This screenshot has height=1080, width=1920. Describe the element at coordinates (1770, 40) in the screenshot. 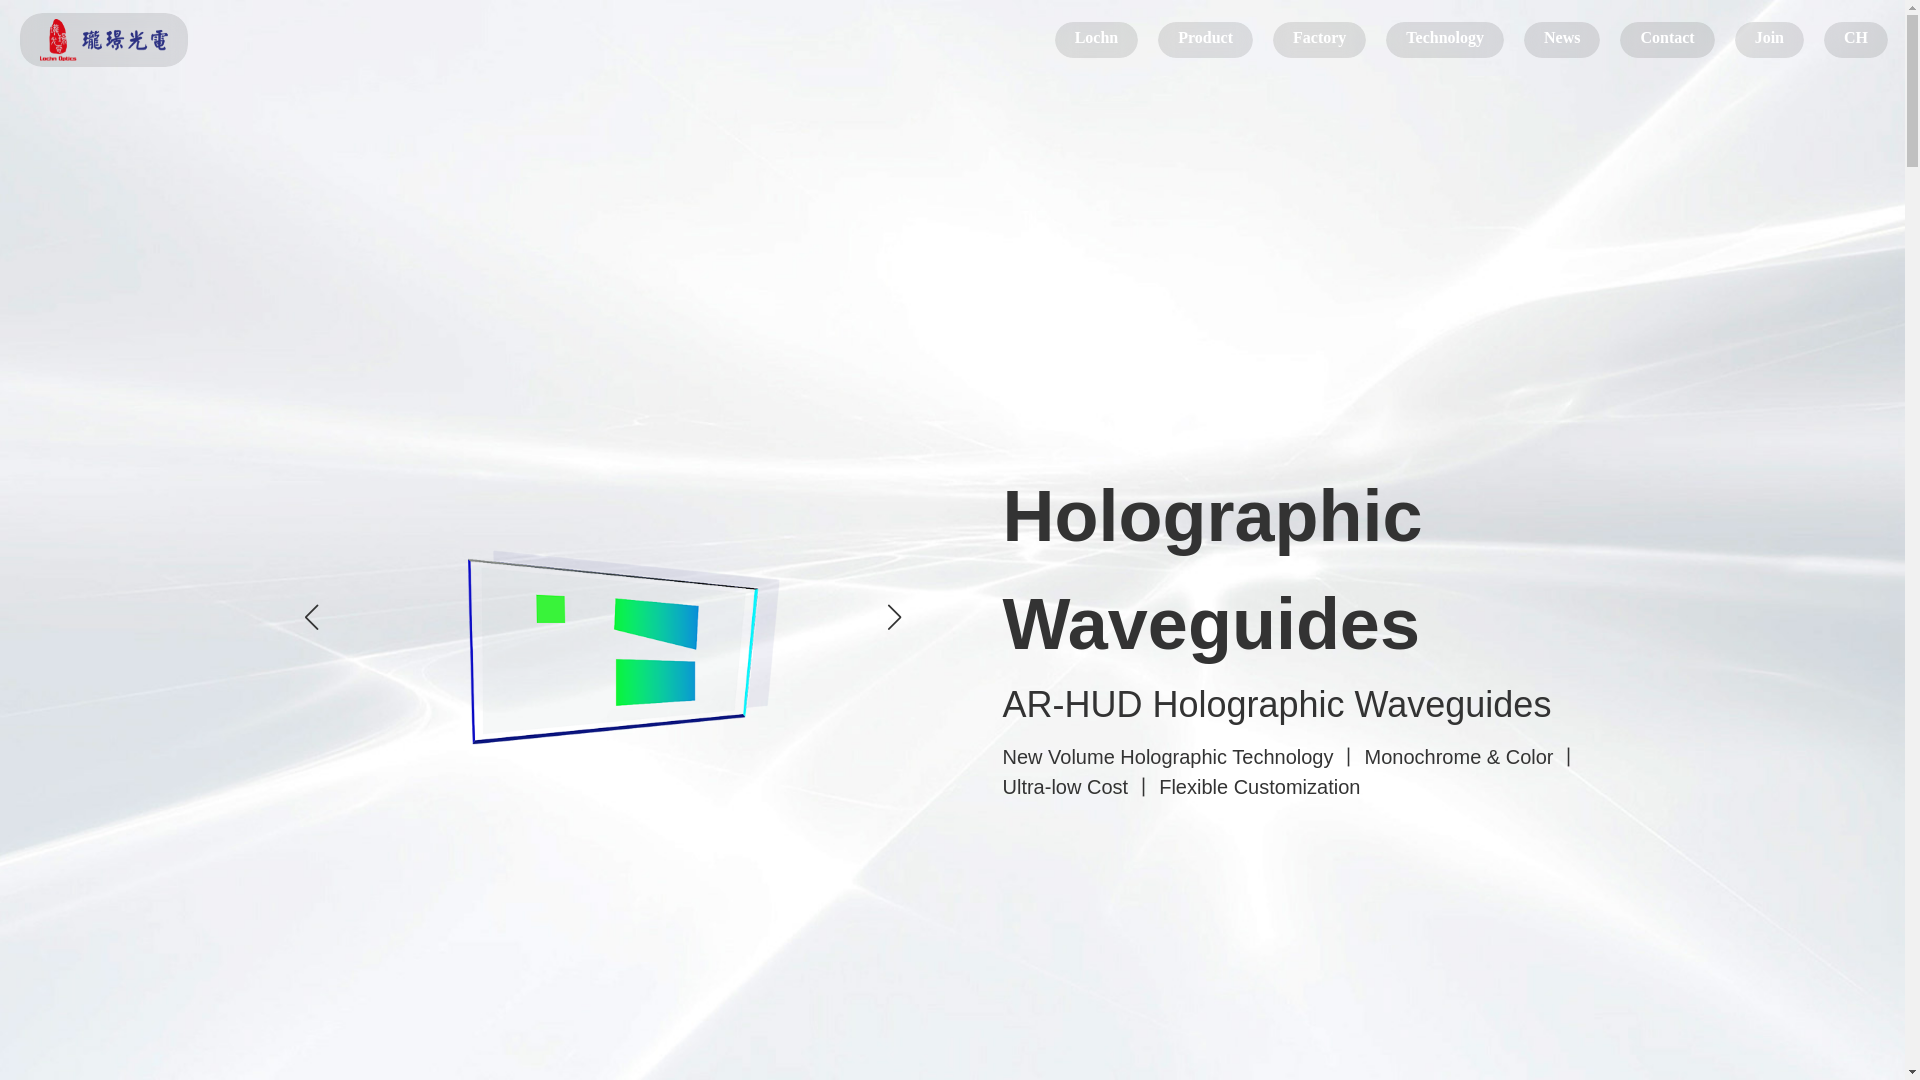

I see `Join` at that location.